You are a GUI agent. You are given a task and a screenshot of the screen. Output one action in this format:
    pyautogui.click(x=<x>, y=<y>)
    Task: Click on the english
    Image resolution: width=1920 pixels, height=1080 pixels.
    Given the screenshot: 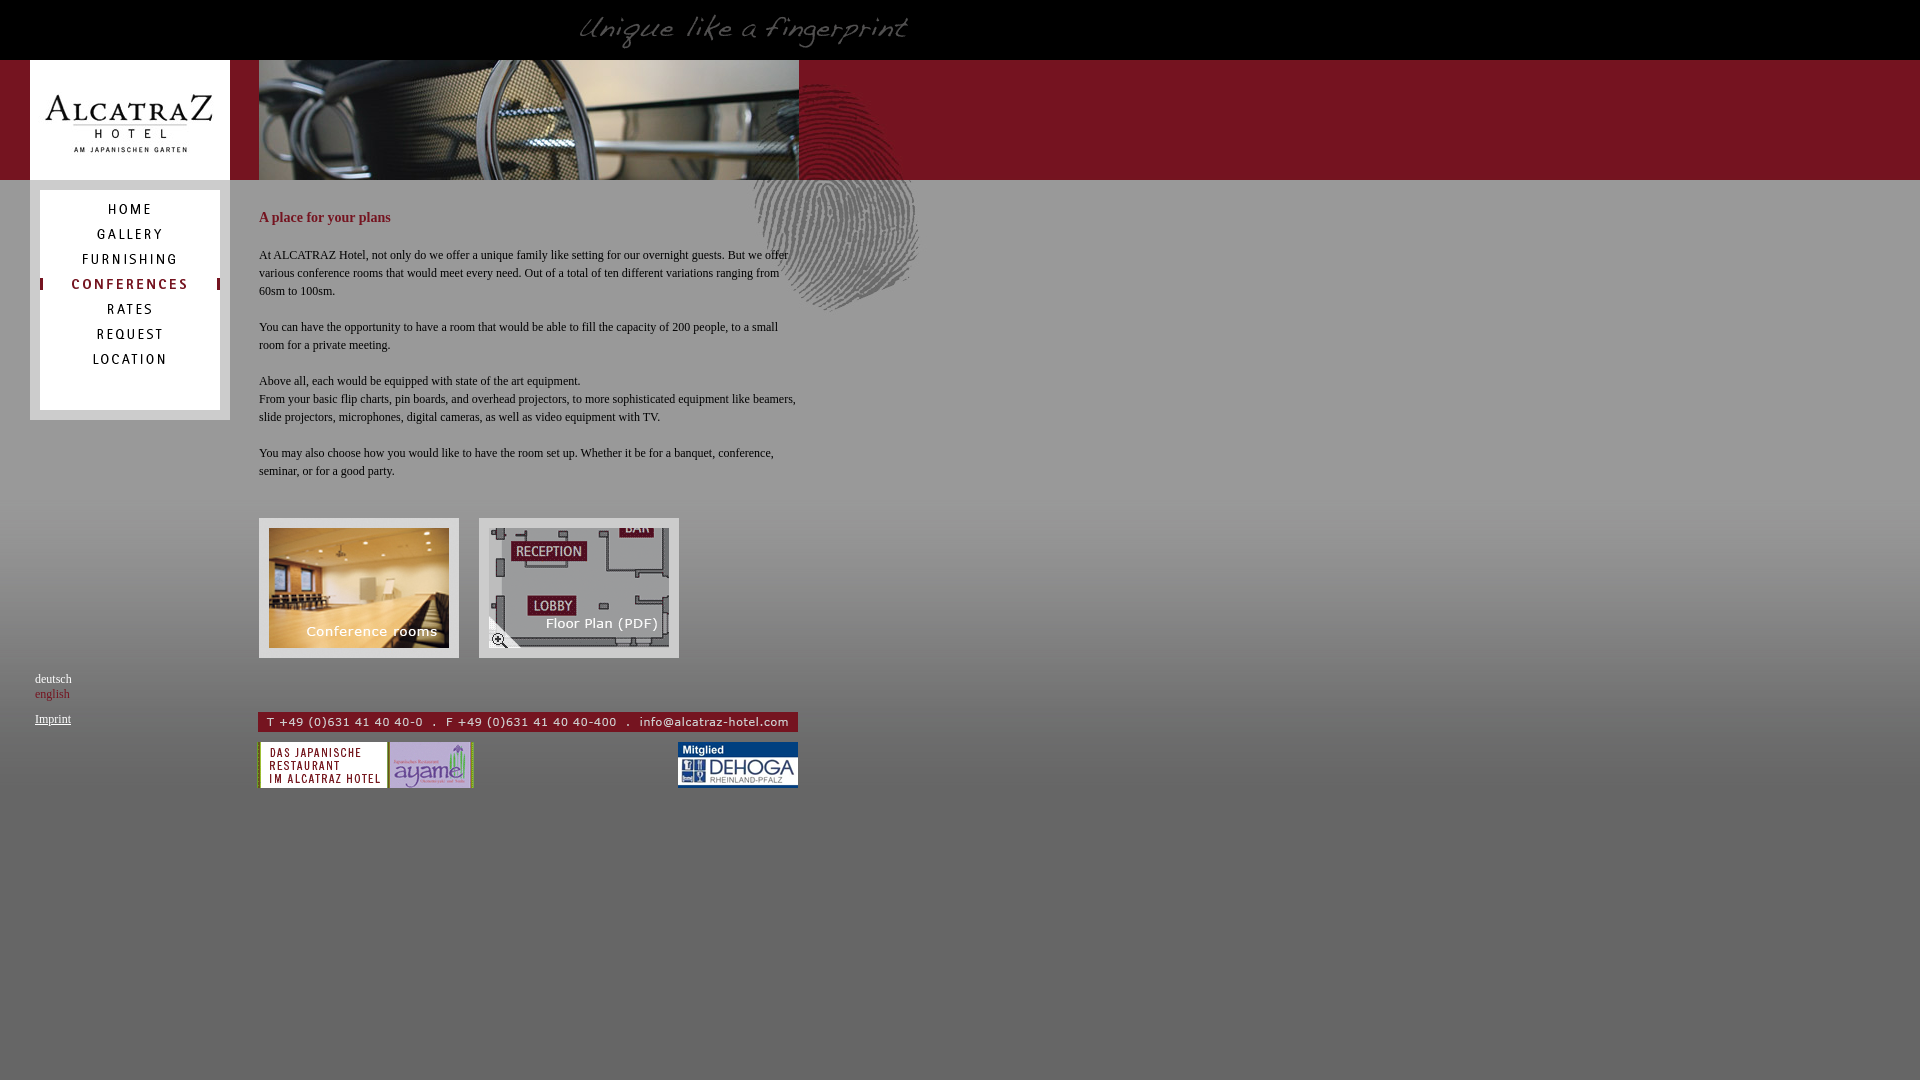 What is the action you would take?
    pyautogui.click(x=52, y=693)
    